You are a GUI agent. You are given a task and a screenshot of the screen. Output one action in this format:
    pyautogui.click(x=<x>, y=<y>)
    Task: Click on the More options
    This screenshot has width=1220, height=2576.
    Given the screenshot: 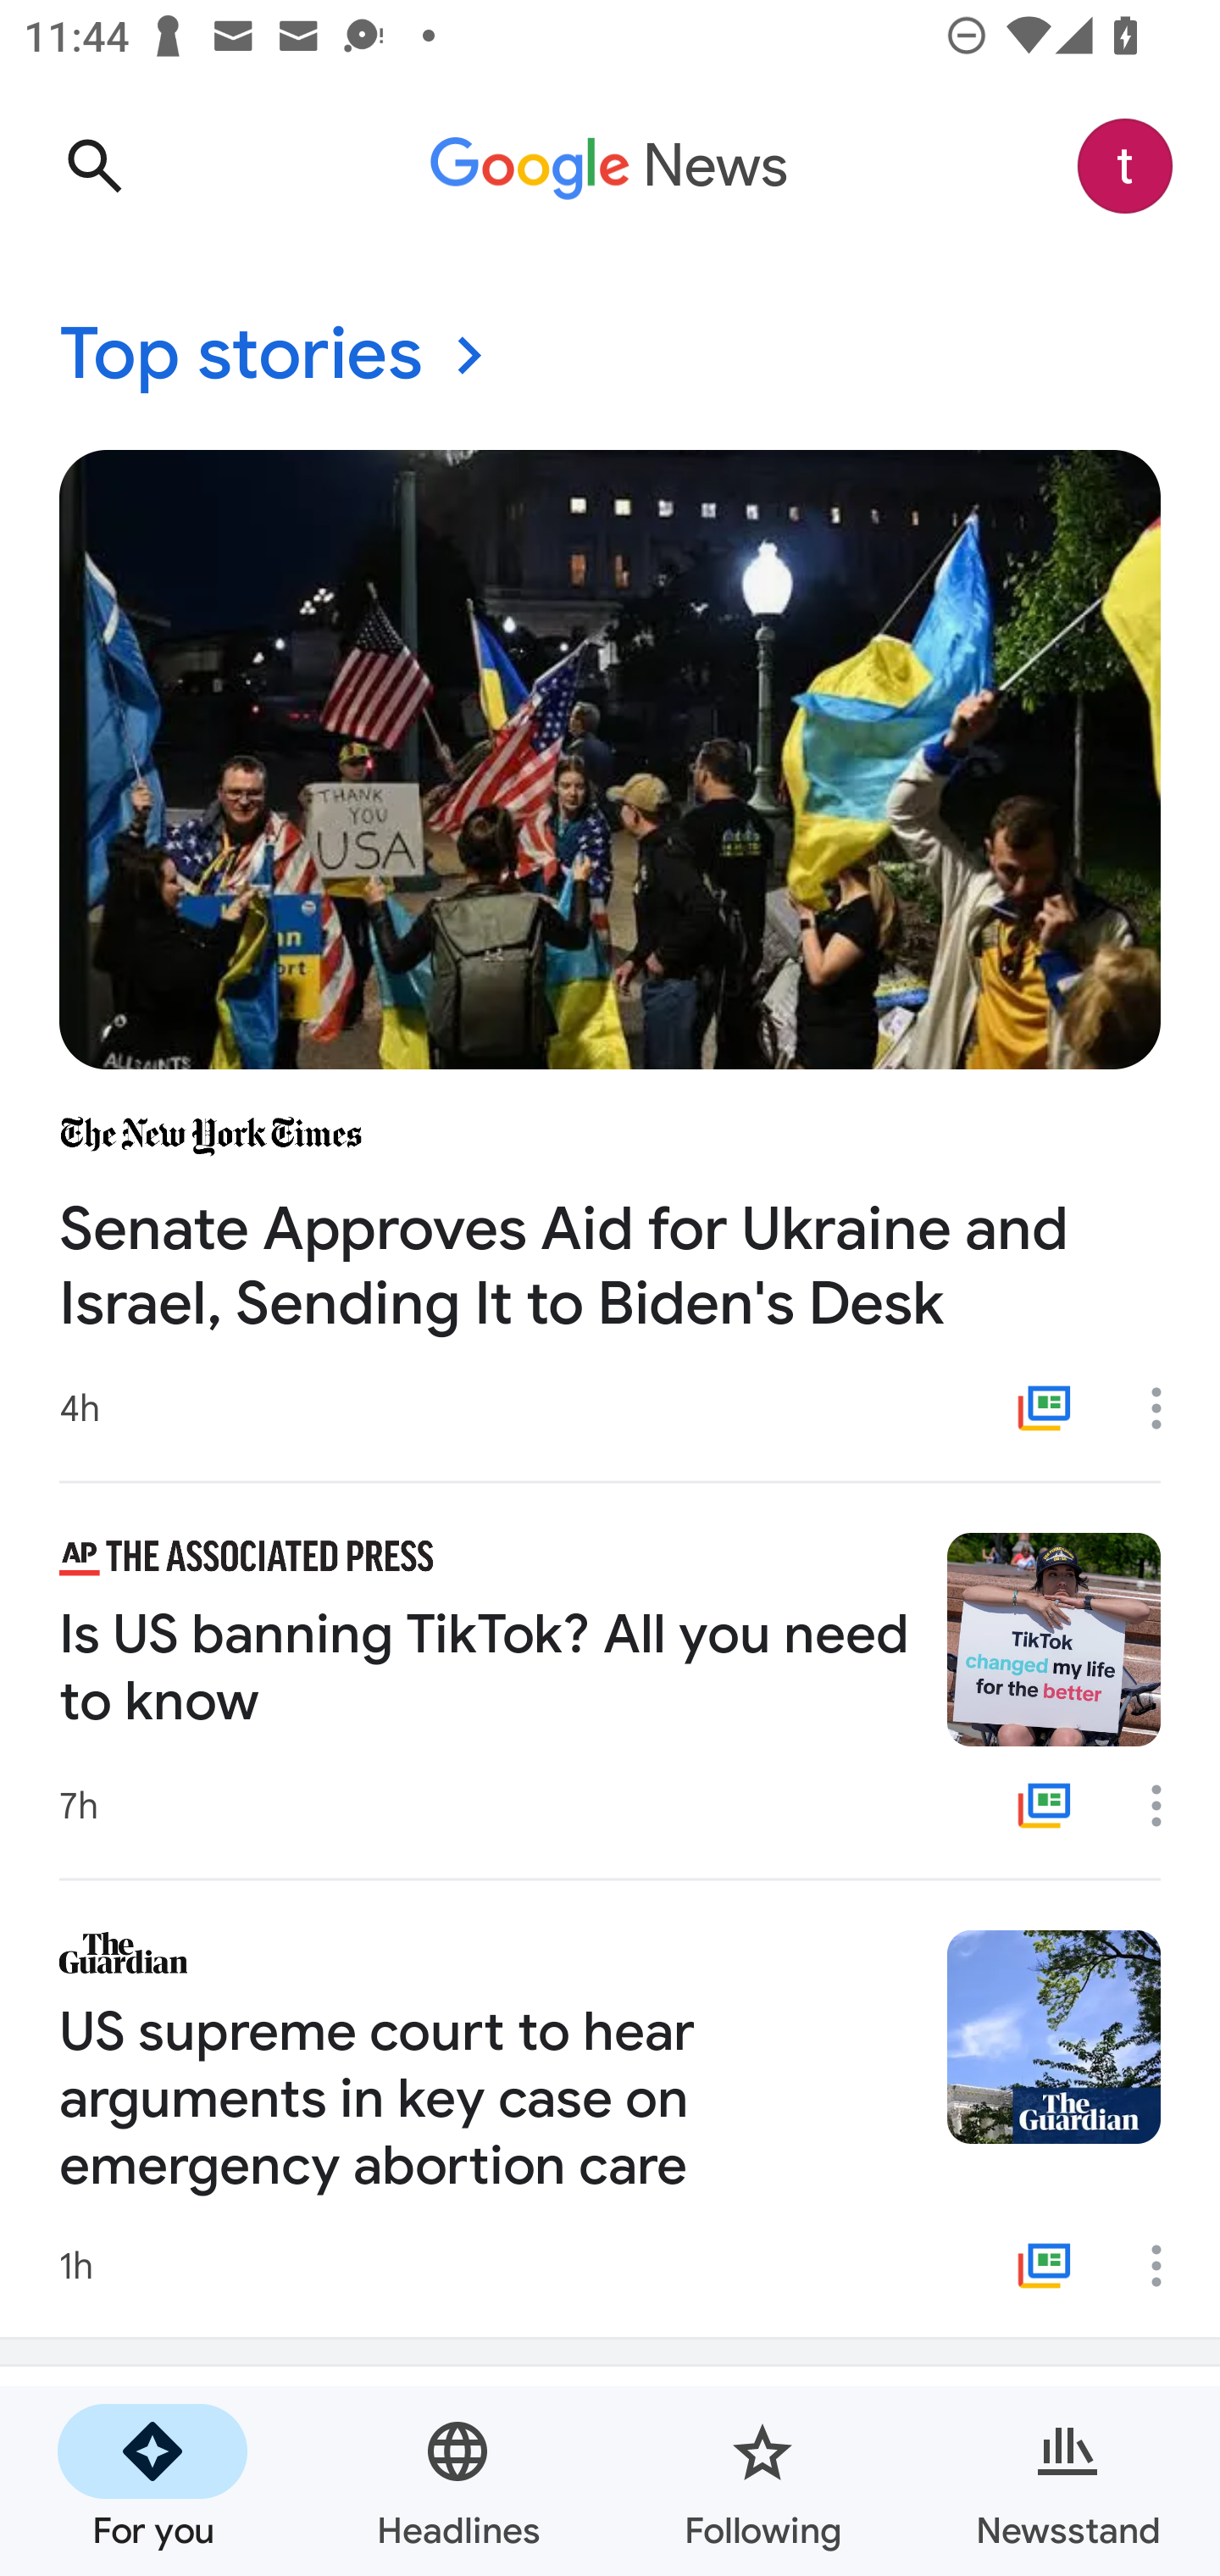 What is the action you would take?
    pyautogui.click(x=1167, y=1407)
    